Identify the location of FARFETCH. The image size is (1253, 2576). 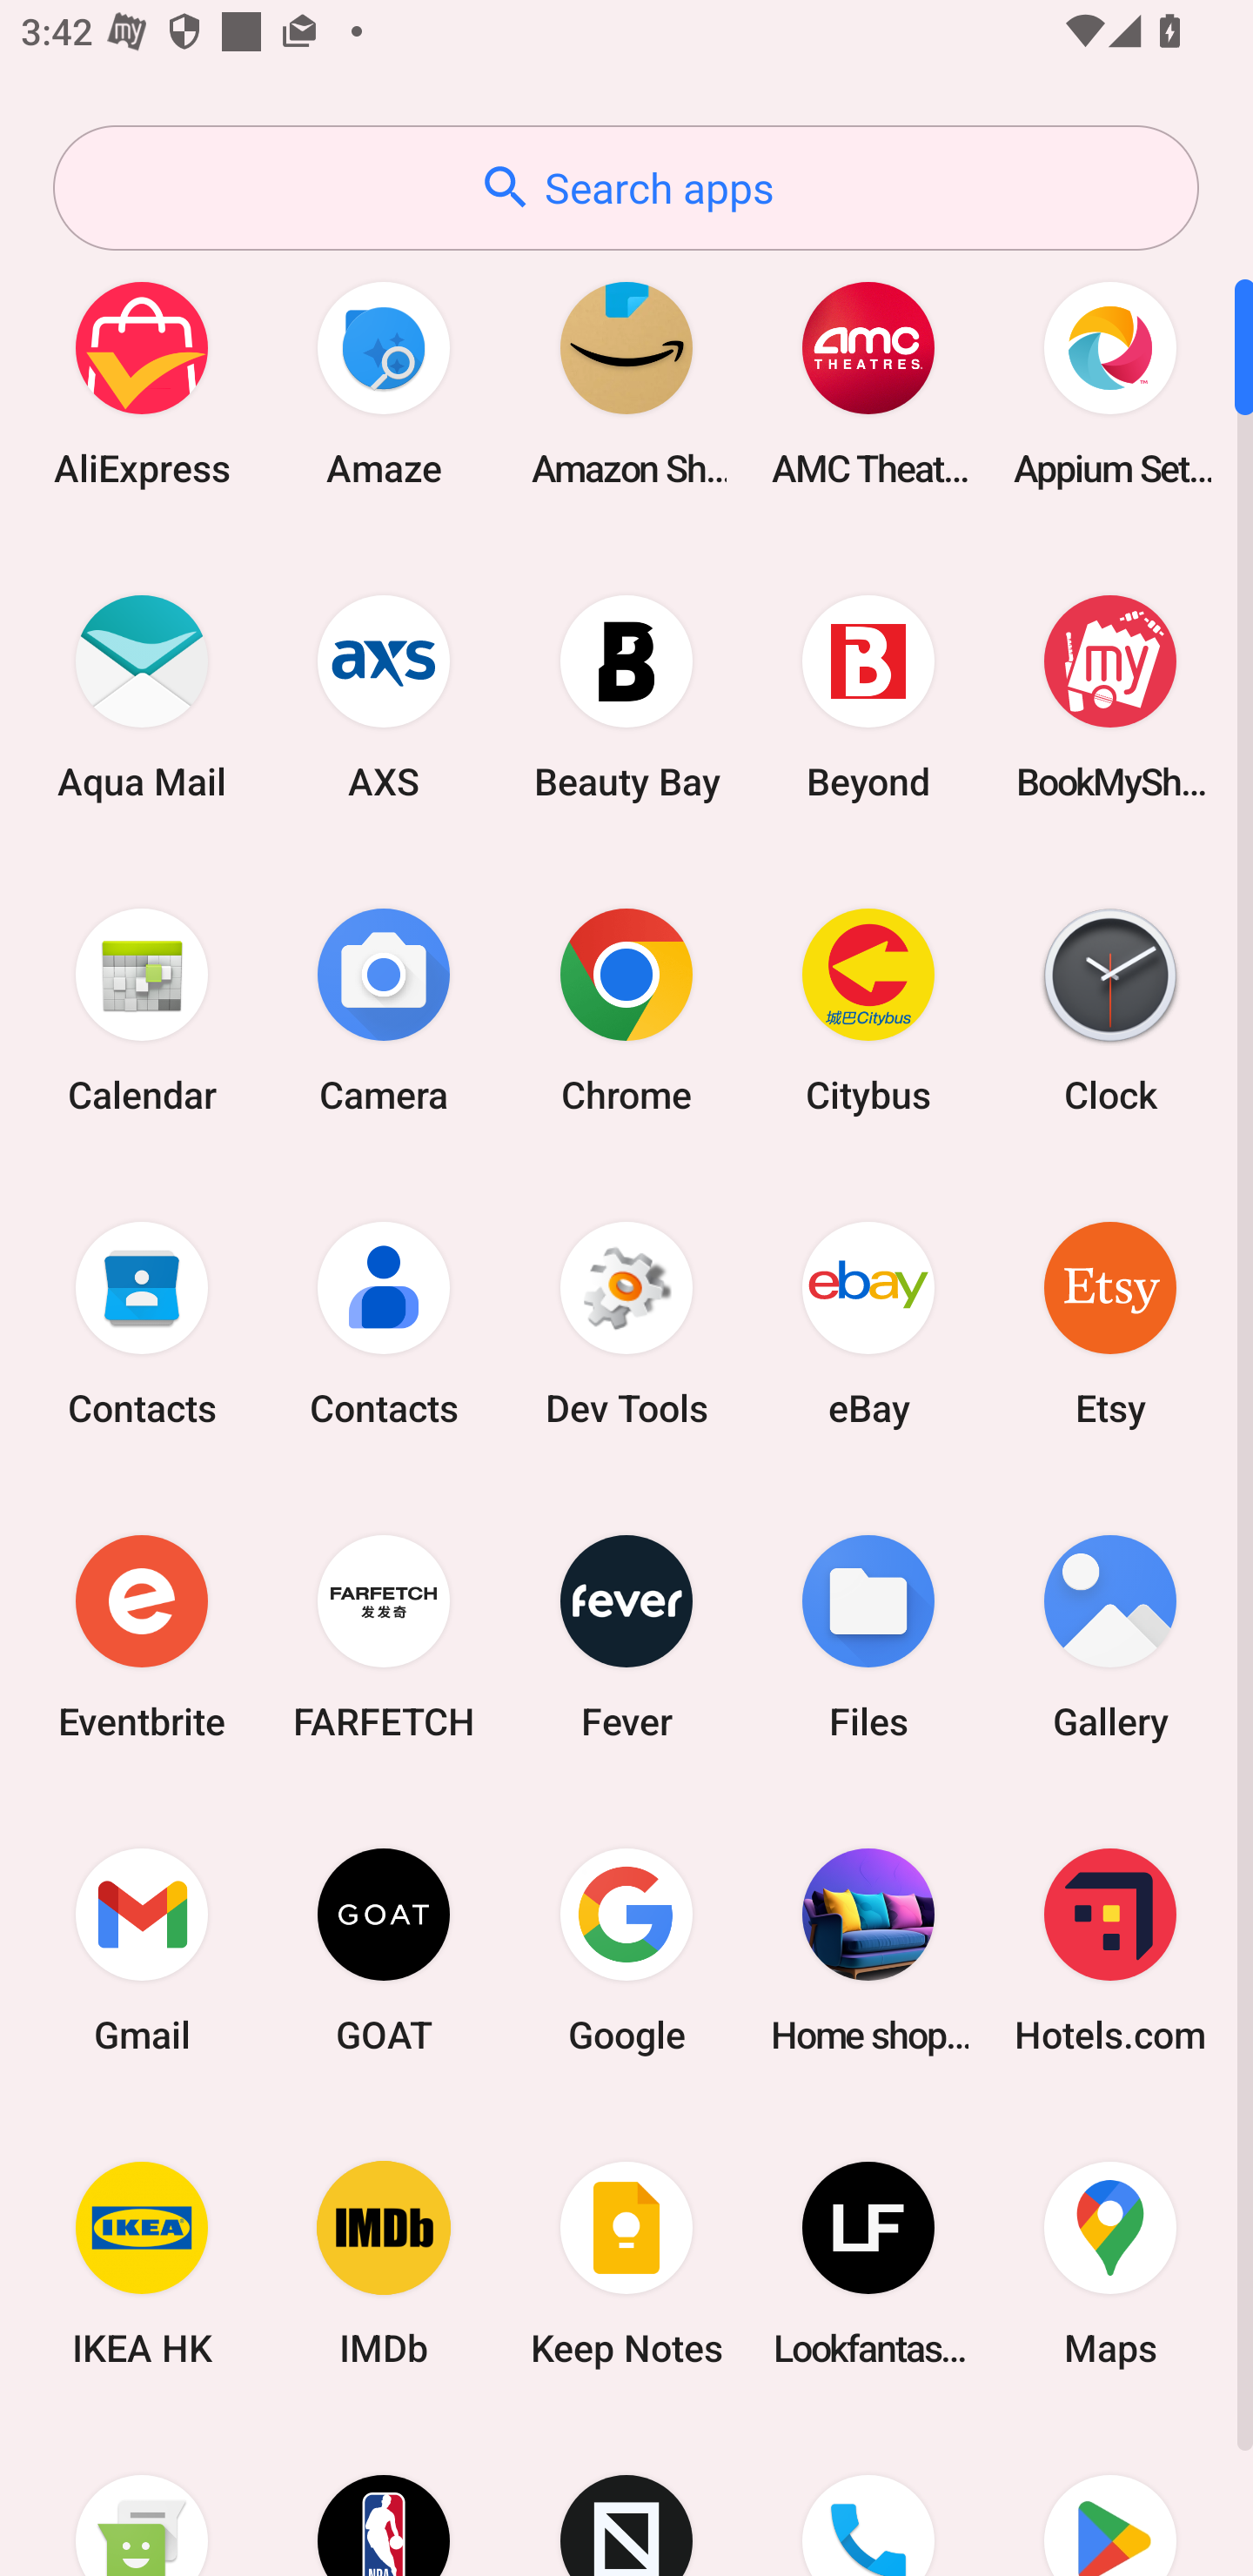
(384, 1636).